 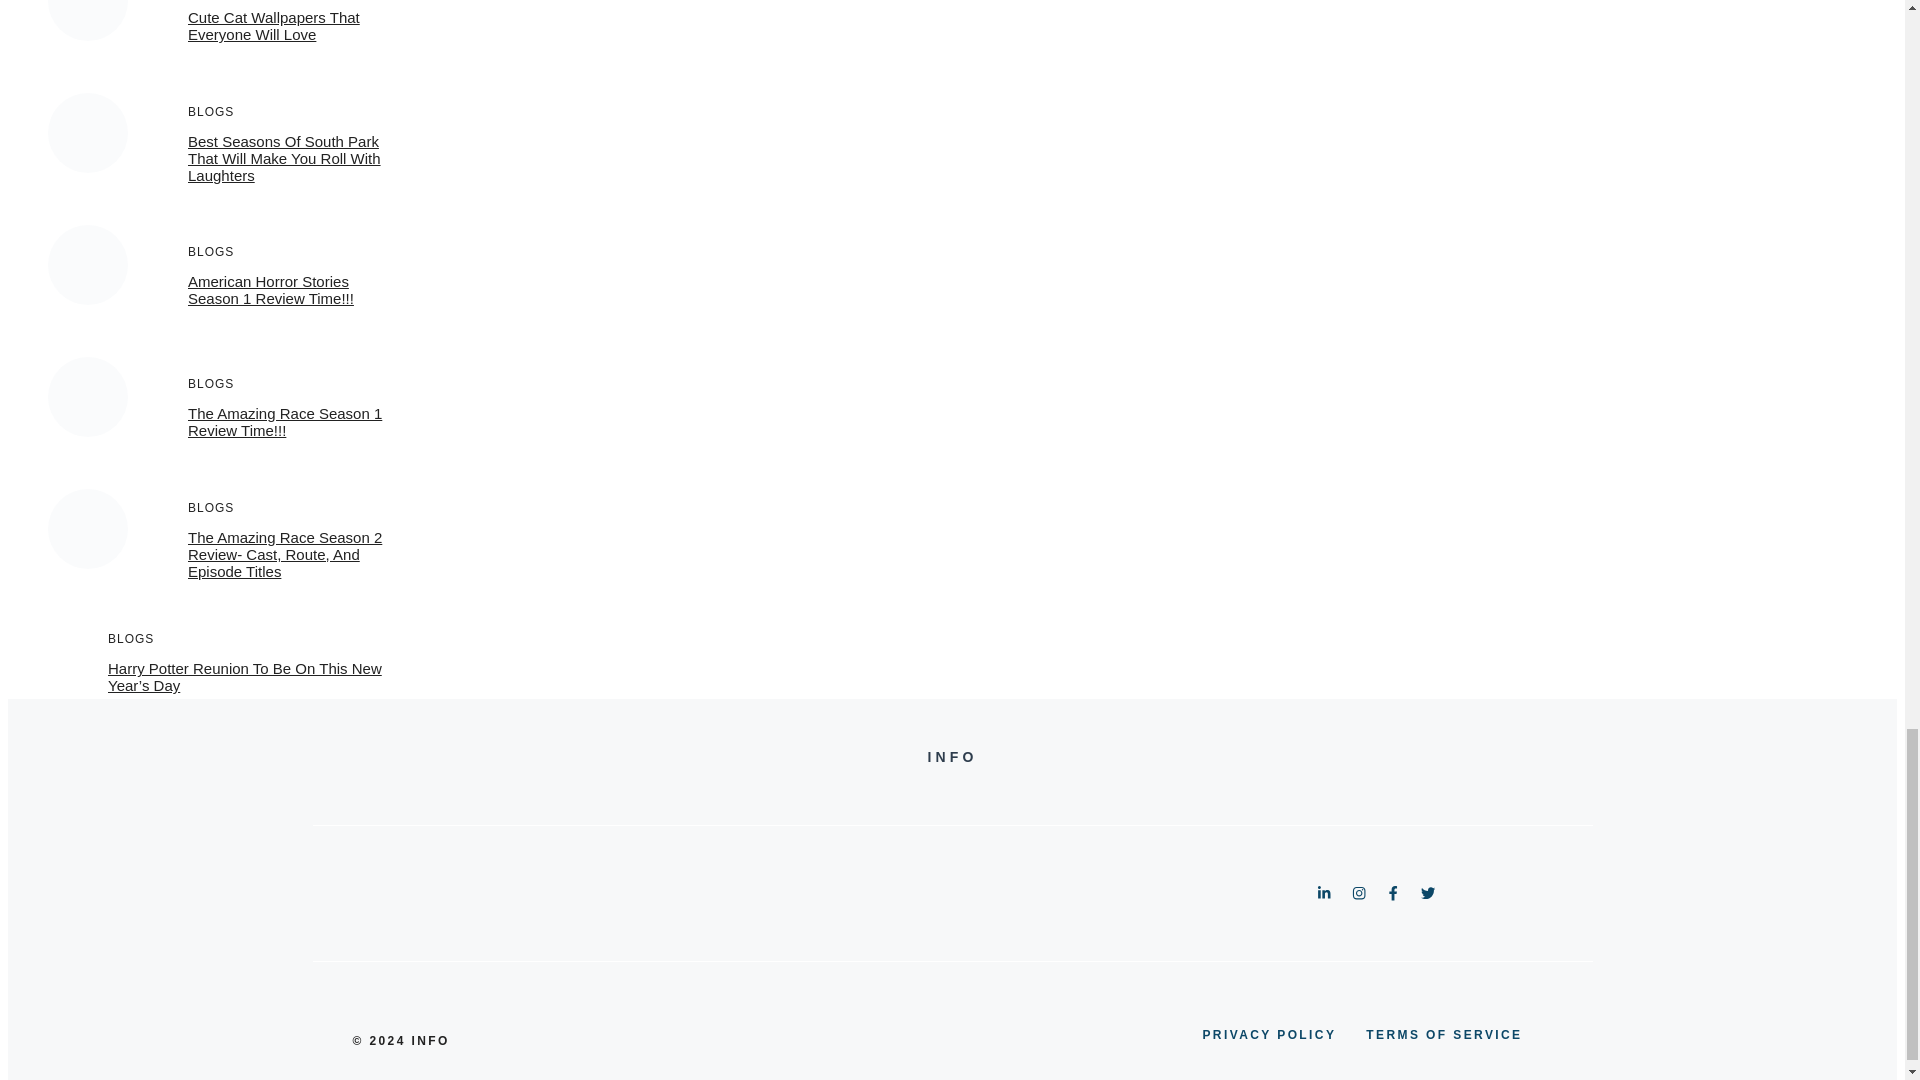 I want to click on PRIVACY POLICY, so click(x=1268, y=1034).